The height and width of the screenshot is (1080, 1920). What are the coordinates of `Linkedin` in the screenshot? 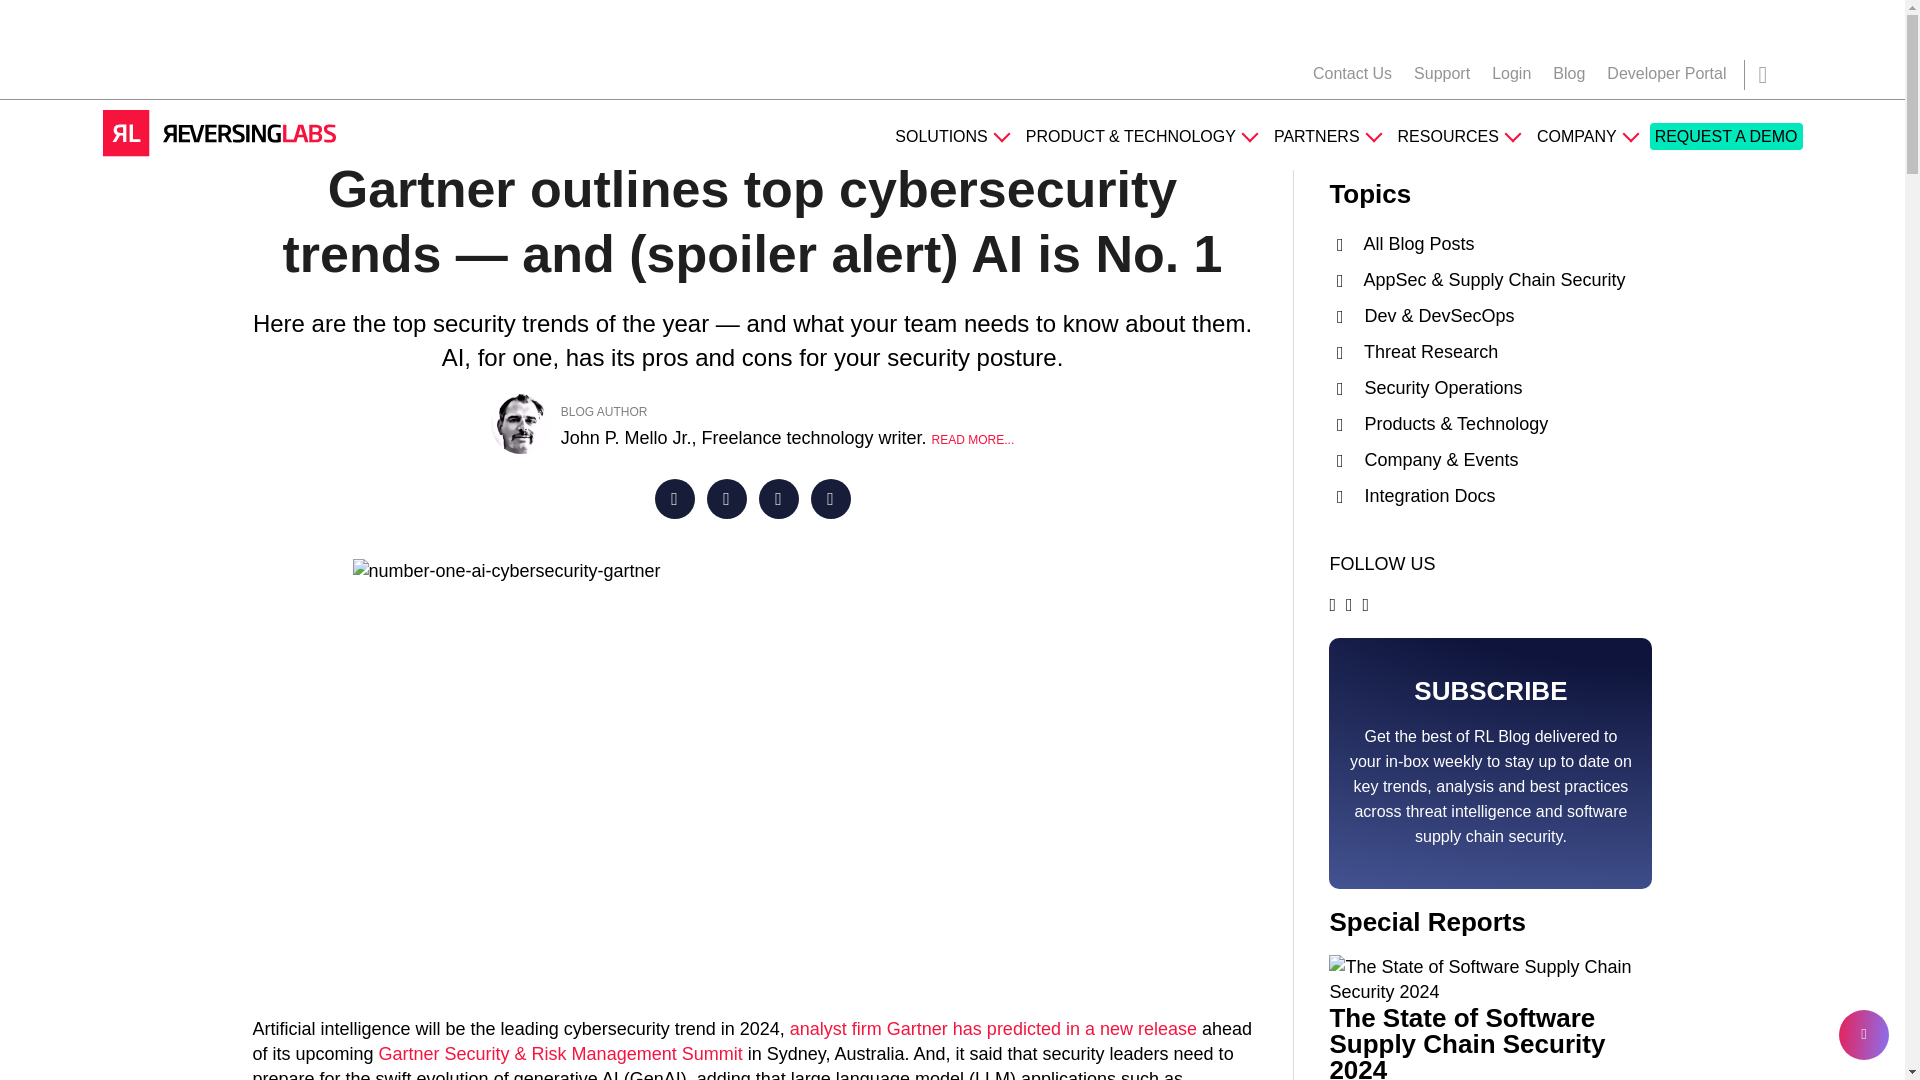 It's located at (778, 499).